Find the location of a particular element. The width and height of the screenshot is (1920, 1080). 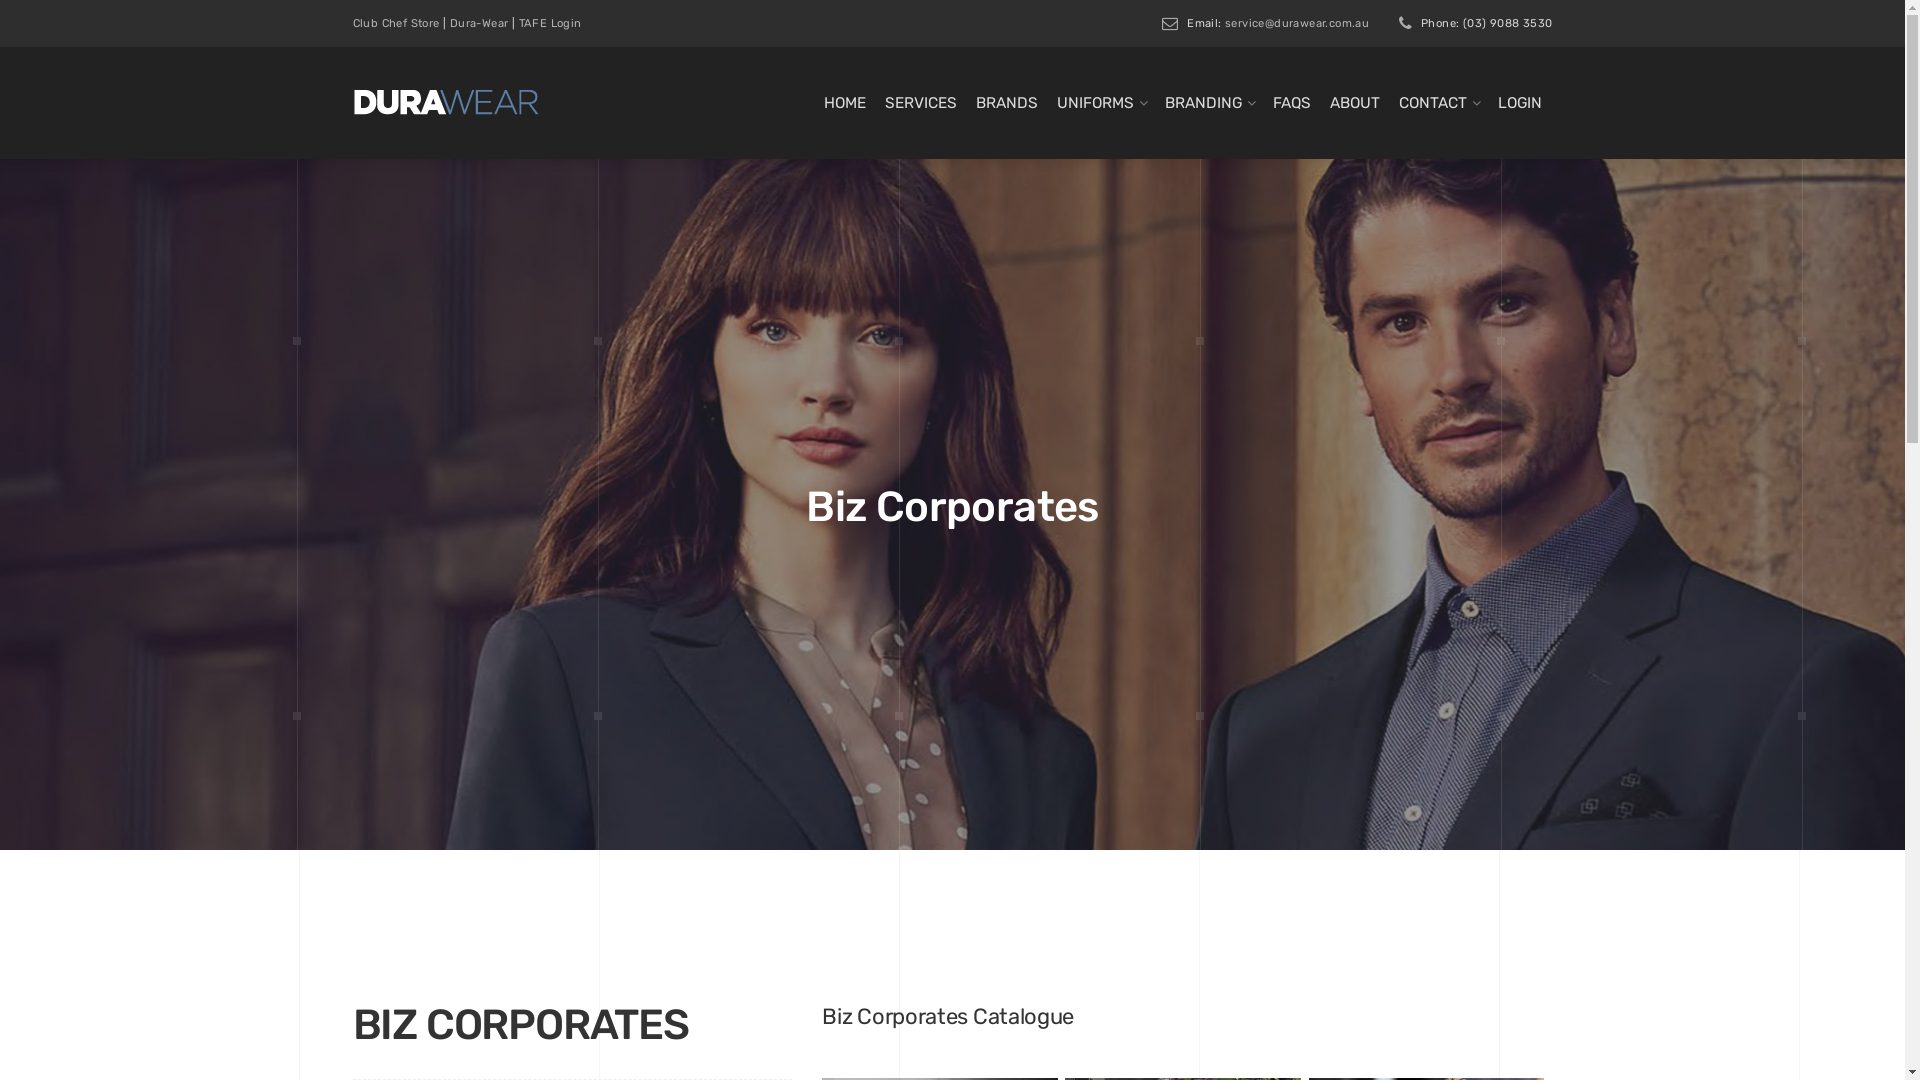

UNIFORMS is located at coordinates (1094, 103).